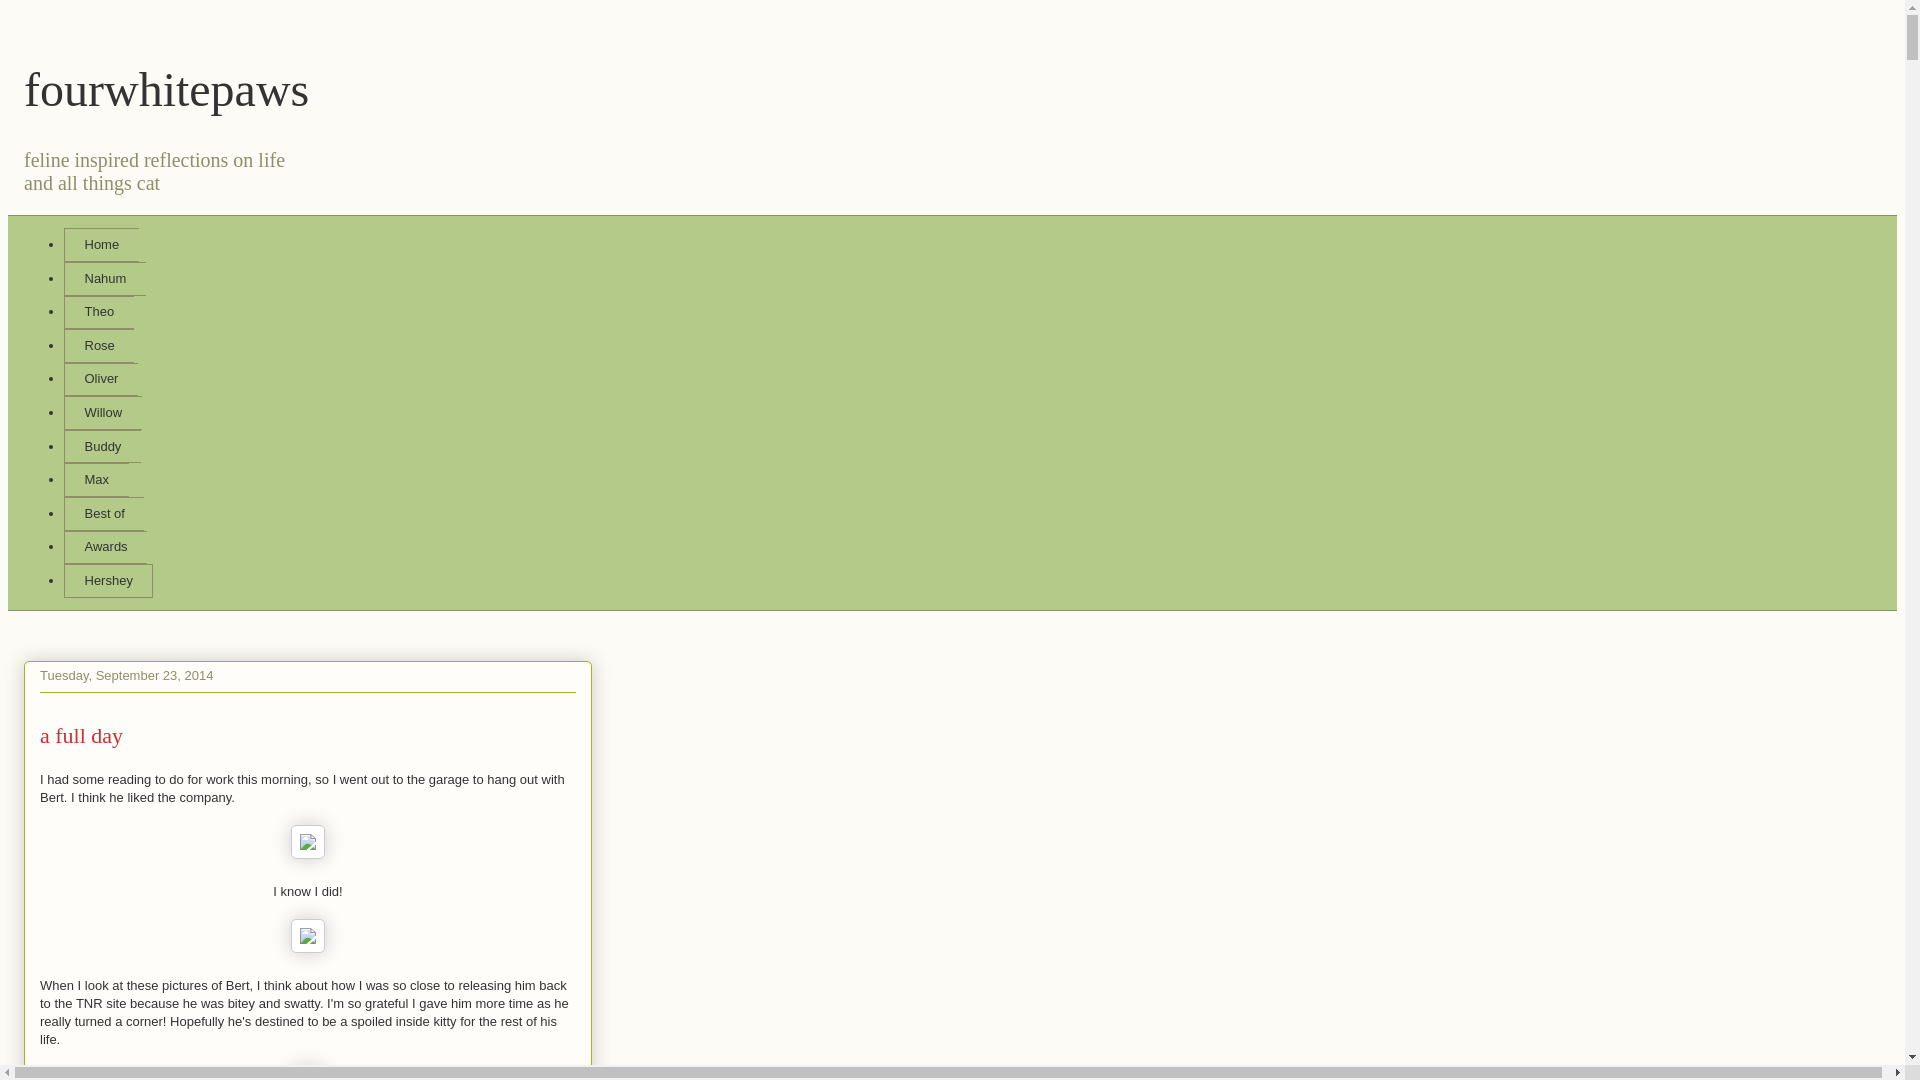 The image size is (1920, 1080). Describe the element at coordinates (104, 514) in the screenshot. I see `Best of` at that location.